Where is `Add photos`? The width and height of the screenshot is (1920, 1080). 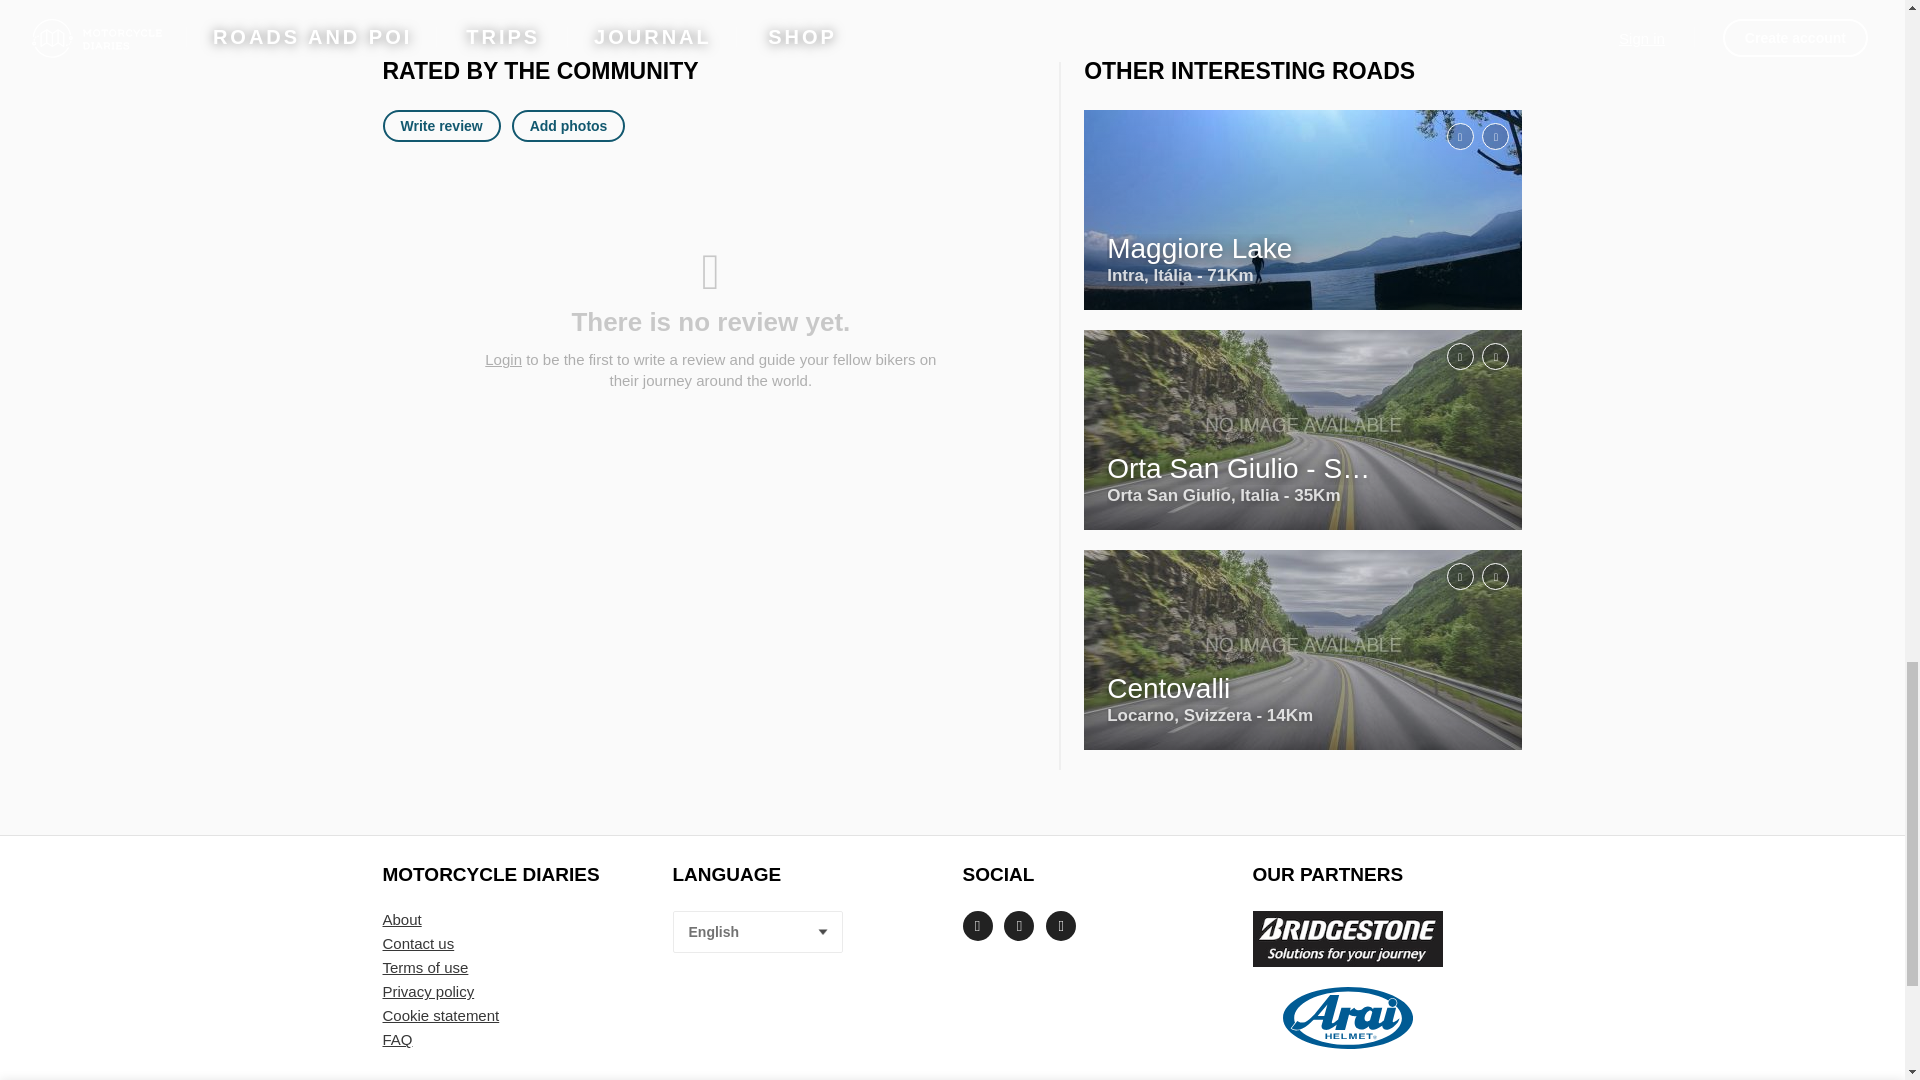 Add photos is located at coordinates (568, 126).